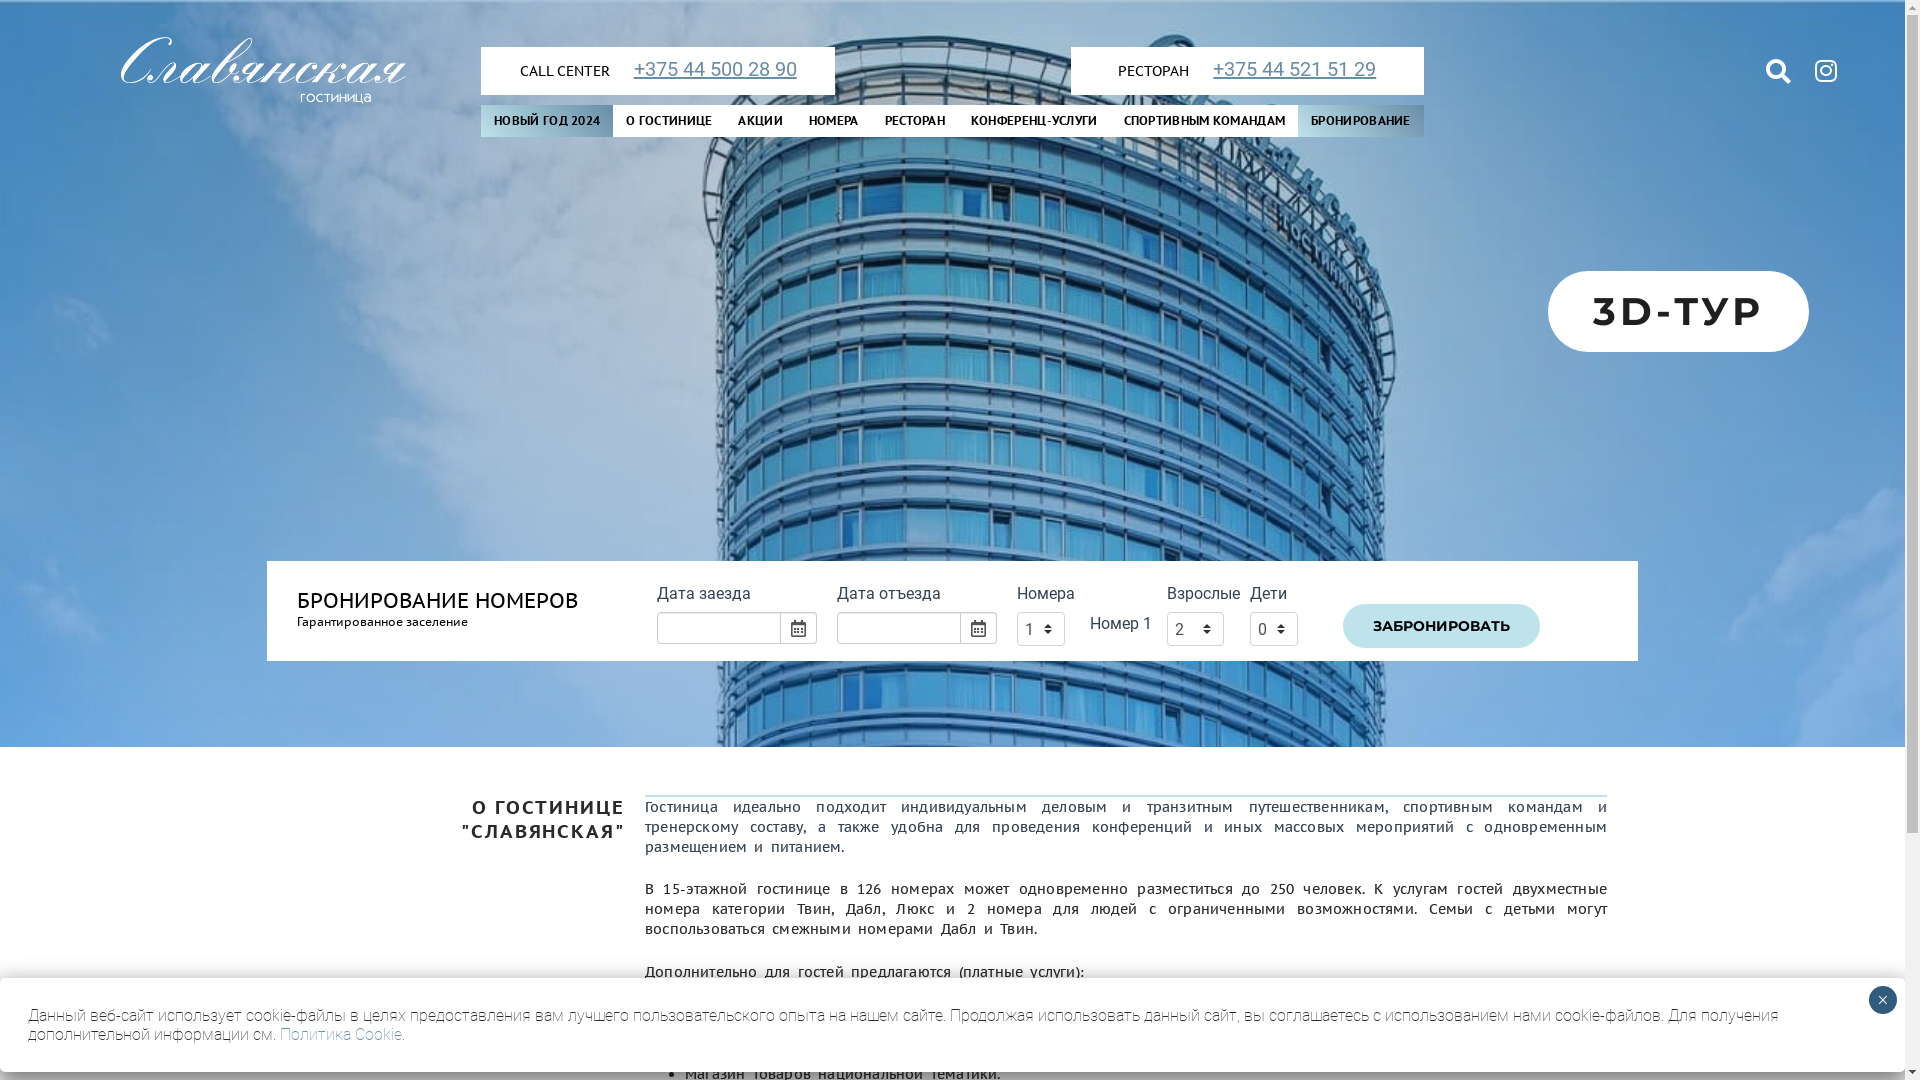 The width and height of the screenshot is (1920, 1080). Describe the element at coordinates (1826, 71) in the screenshot. I see `Instagram` at that location.